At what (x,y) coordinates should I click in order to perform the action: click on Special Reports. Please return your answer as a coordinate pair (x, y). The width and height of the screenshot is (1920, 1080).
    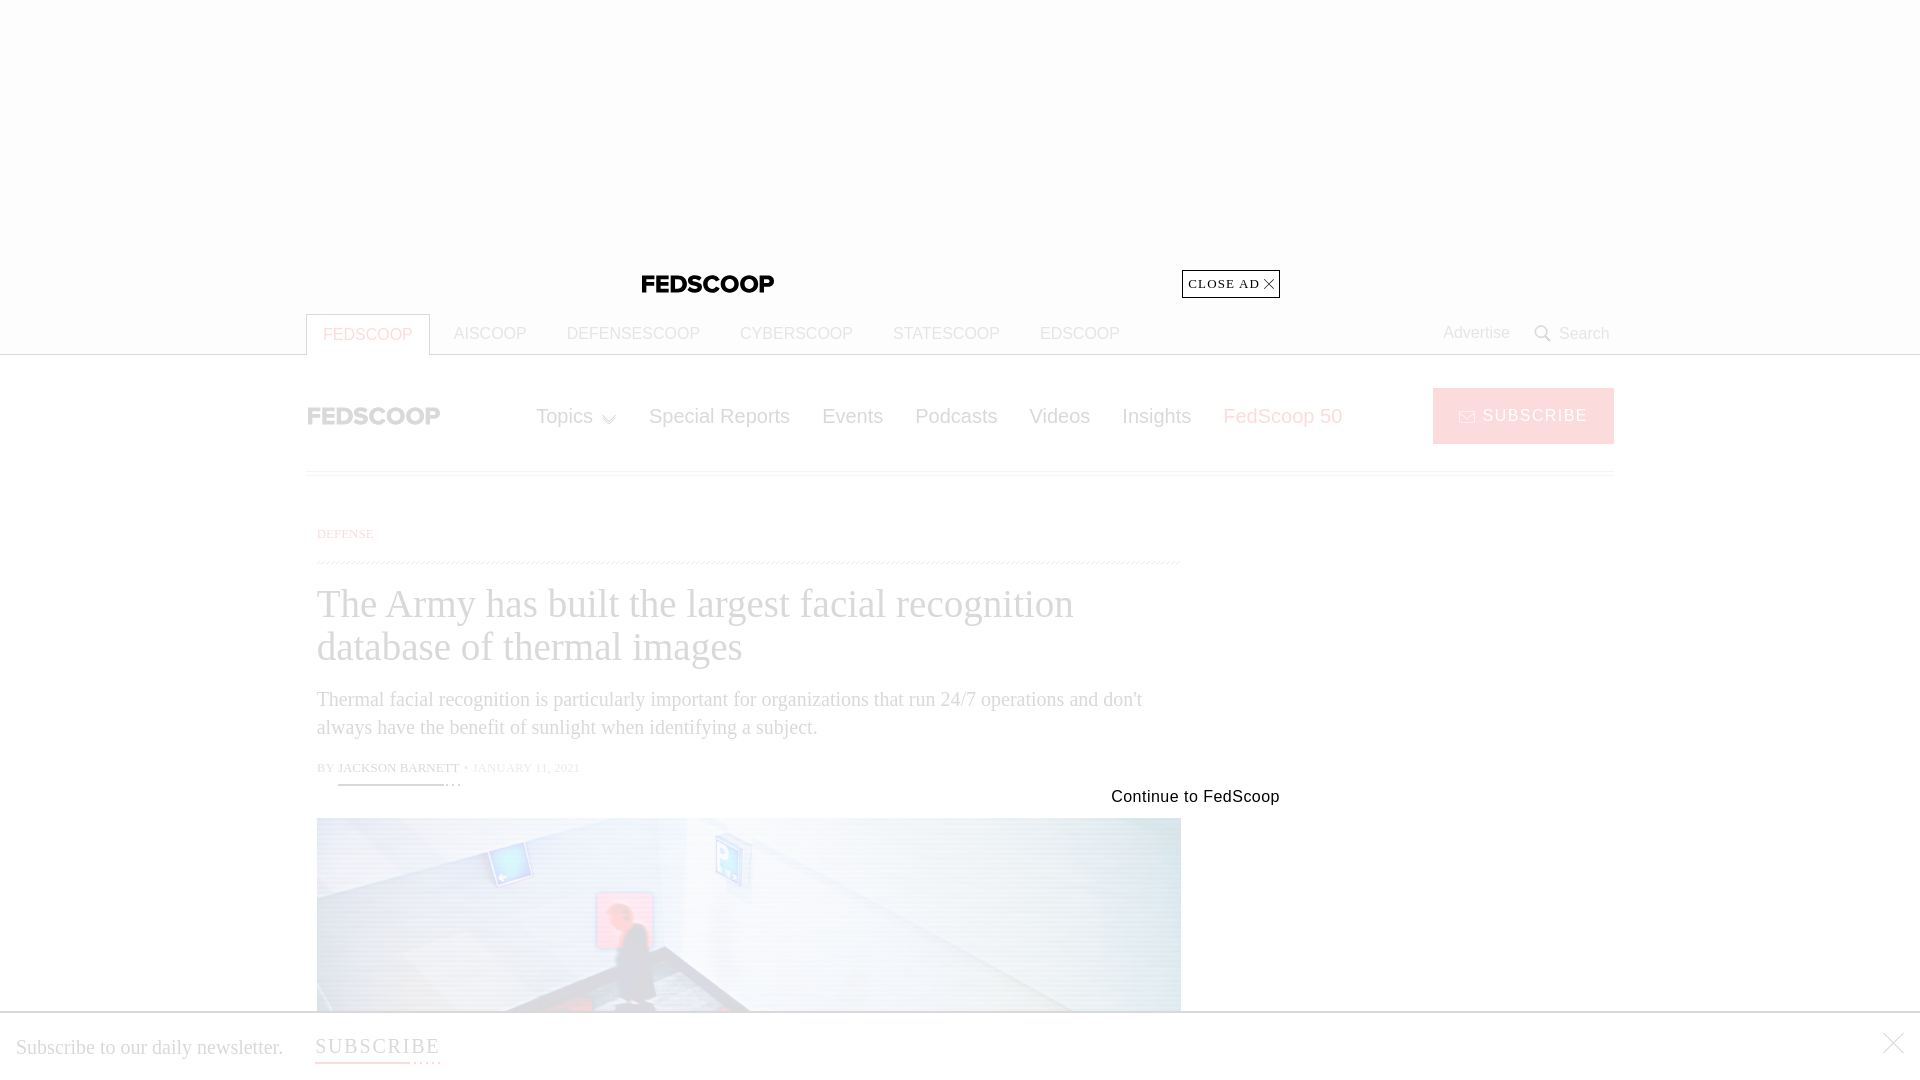
    Looking at the image, I should click on (720, 415).